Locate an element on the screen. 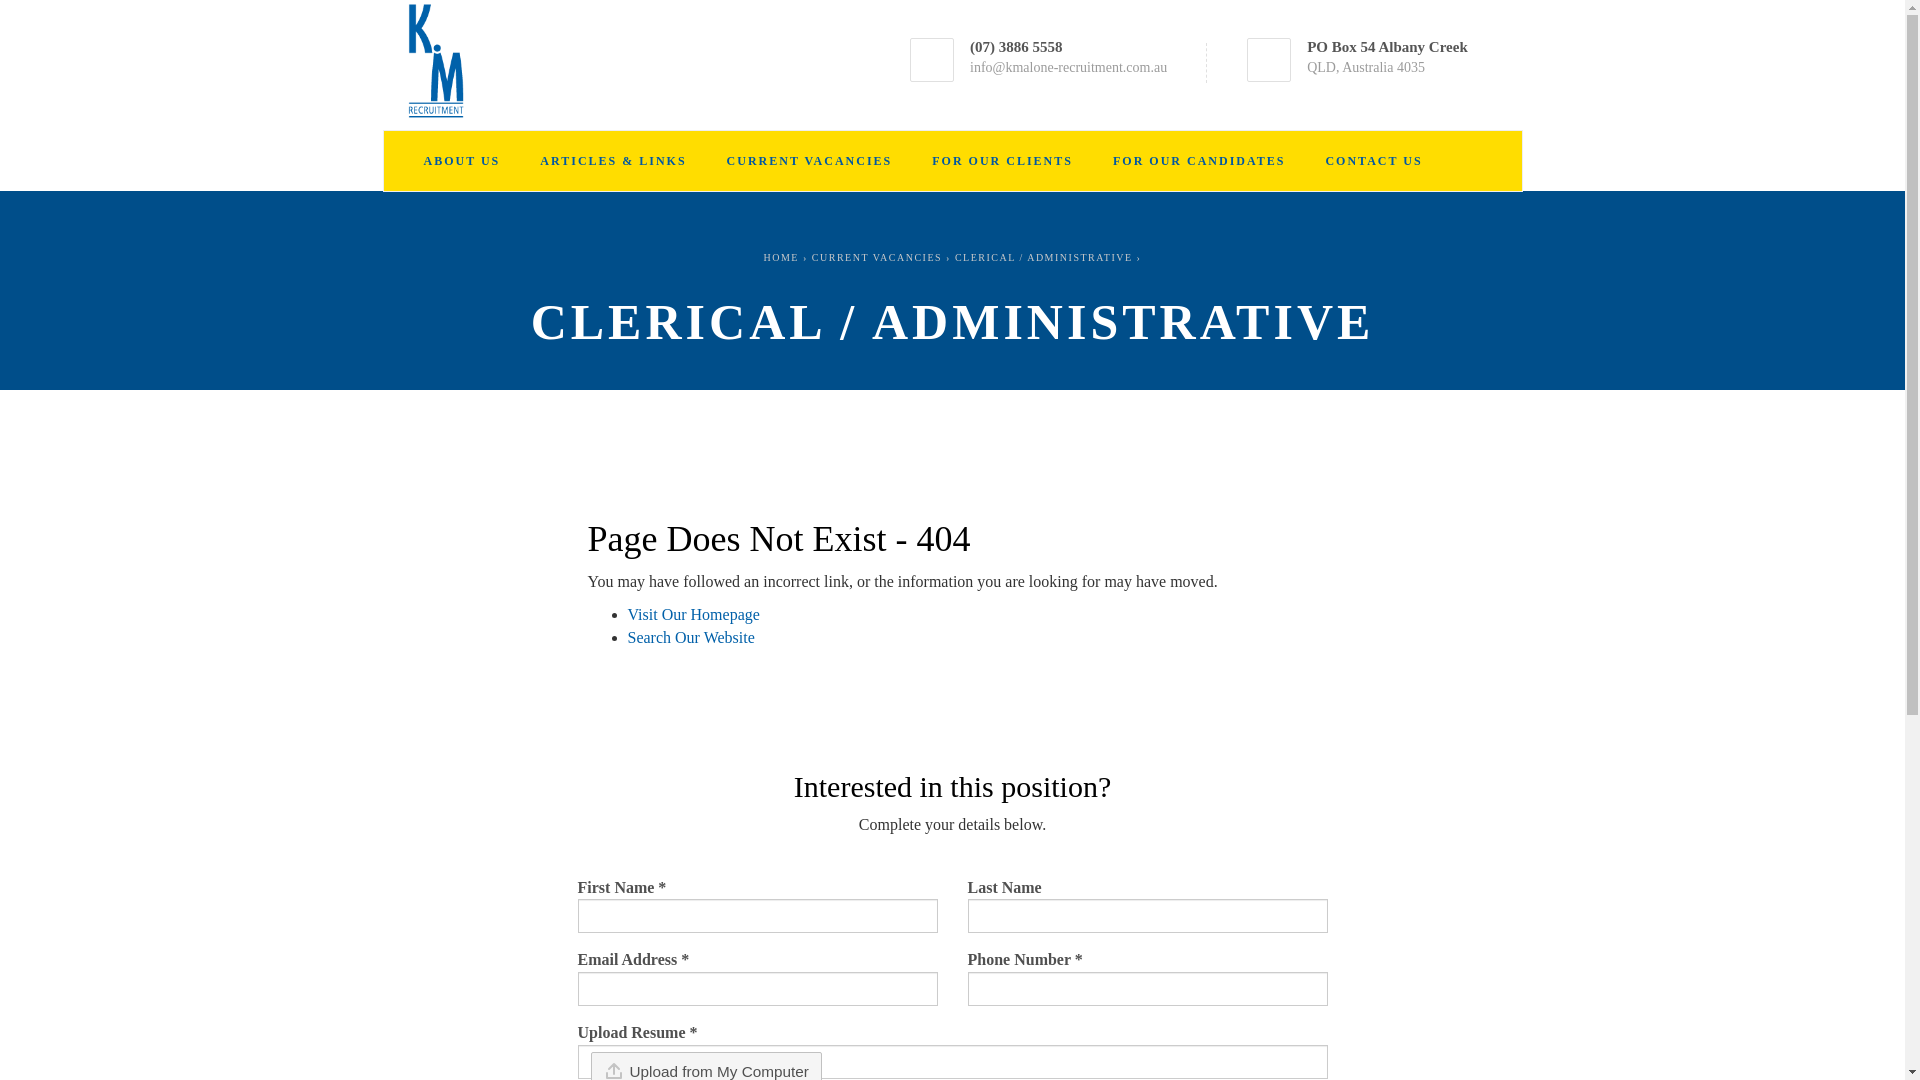 This screenshot has height=1080, width=1920. CLERICAL / ADMINISTRATIVE is located at coordinates (1044, 258).